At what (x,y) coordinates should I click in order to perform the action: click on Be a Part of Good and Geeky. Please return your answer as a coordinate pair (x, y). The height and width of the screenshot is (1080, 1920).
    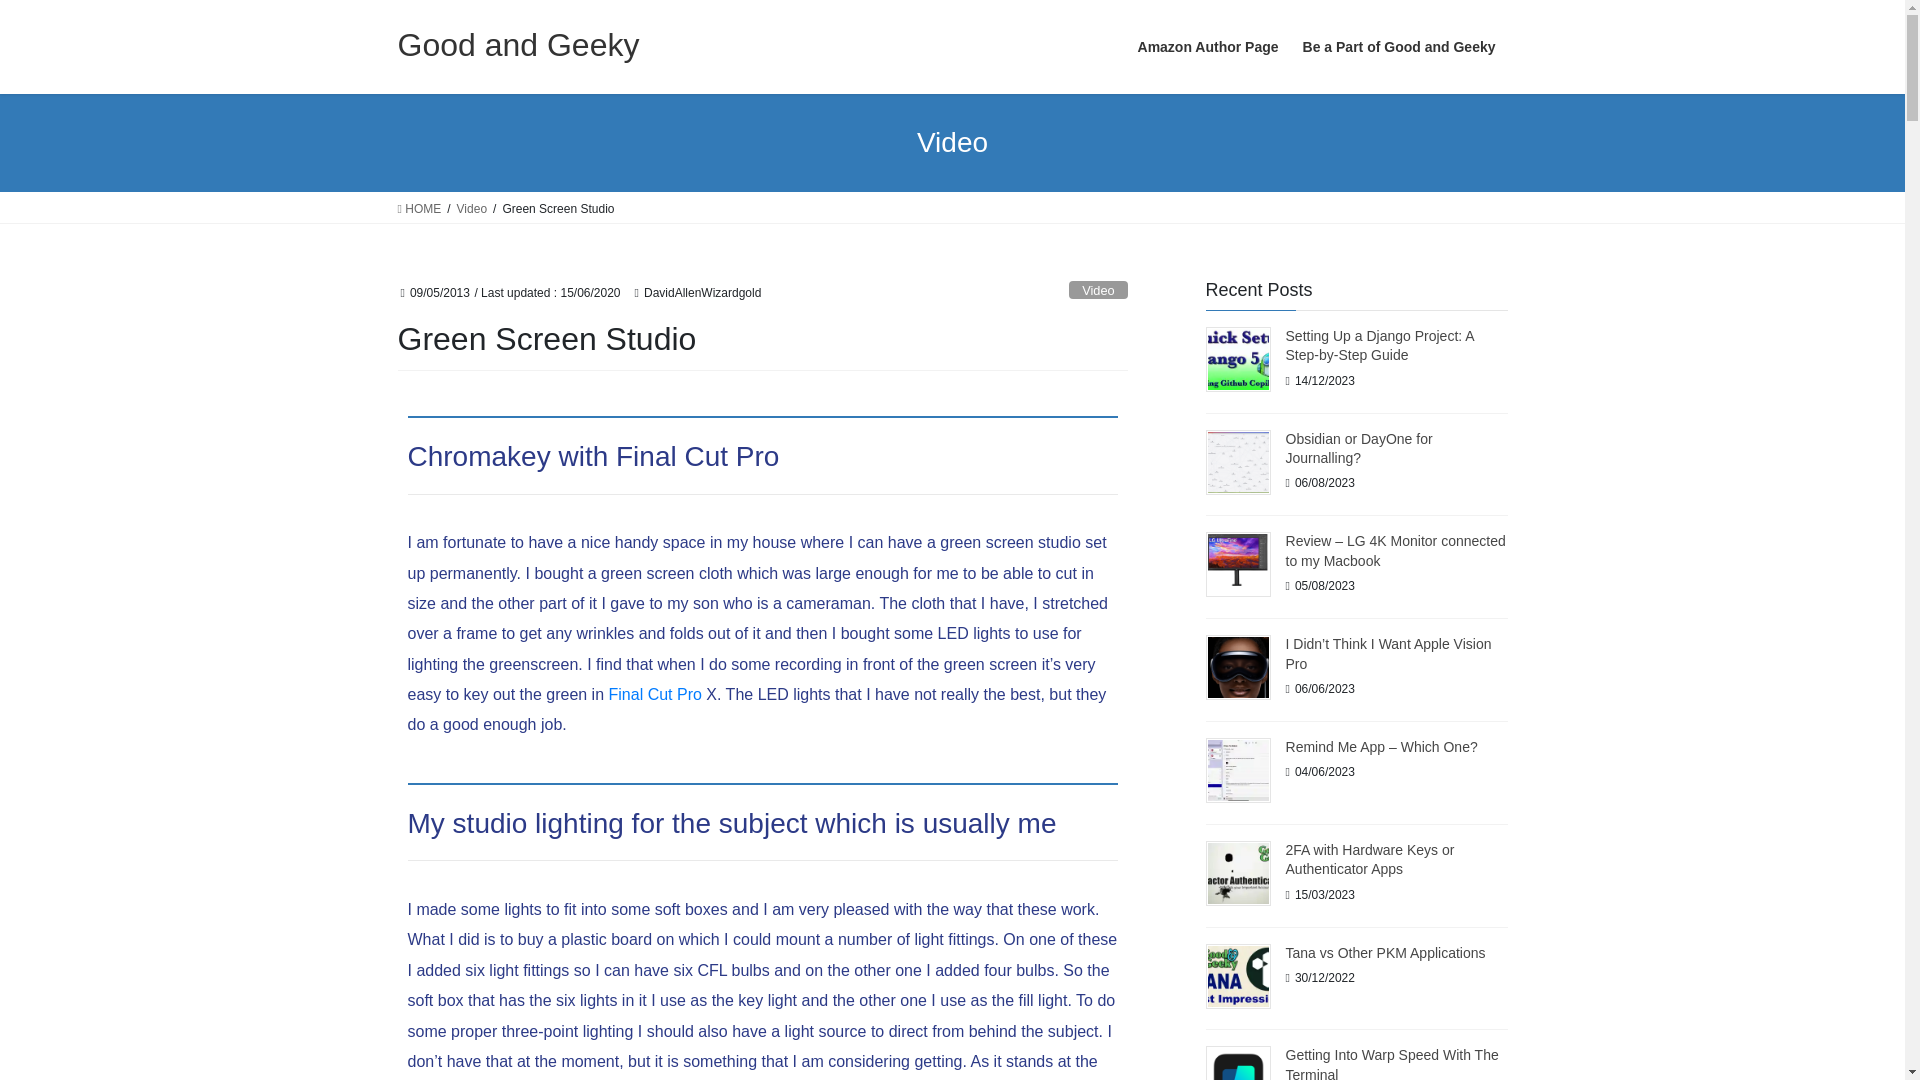
    Looking at the image, I should click on (1398, 48).